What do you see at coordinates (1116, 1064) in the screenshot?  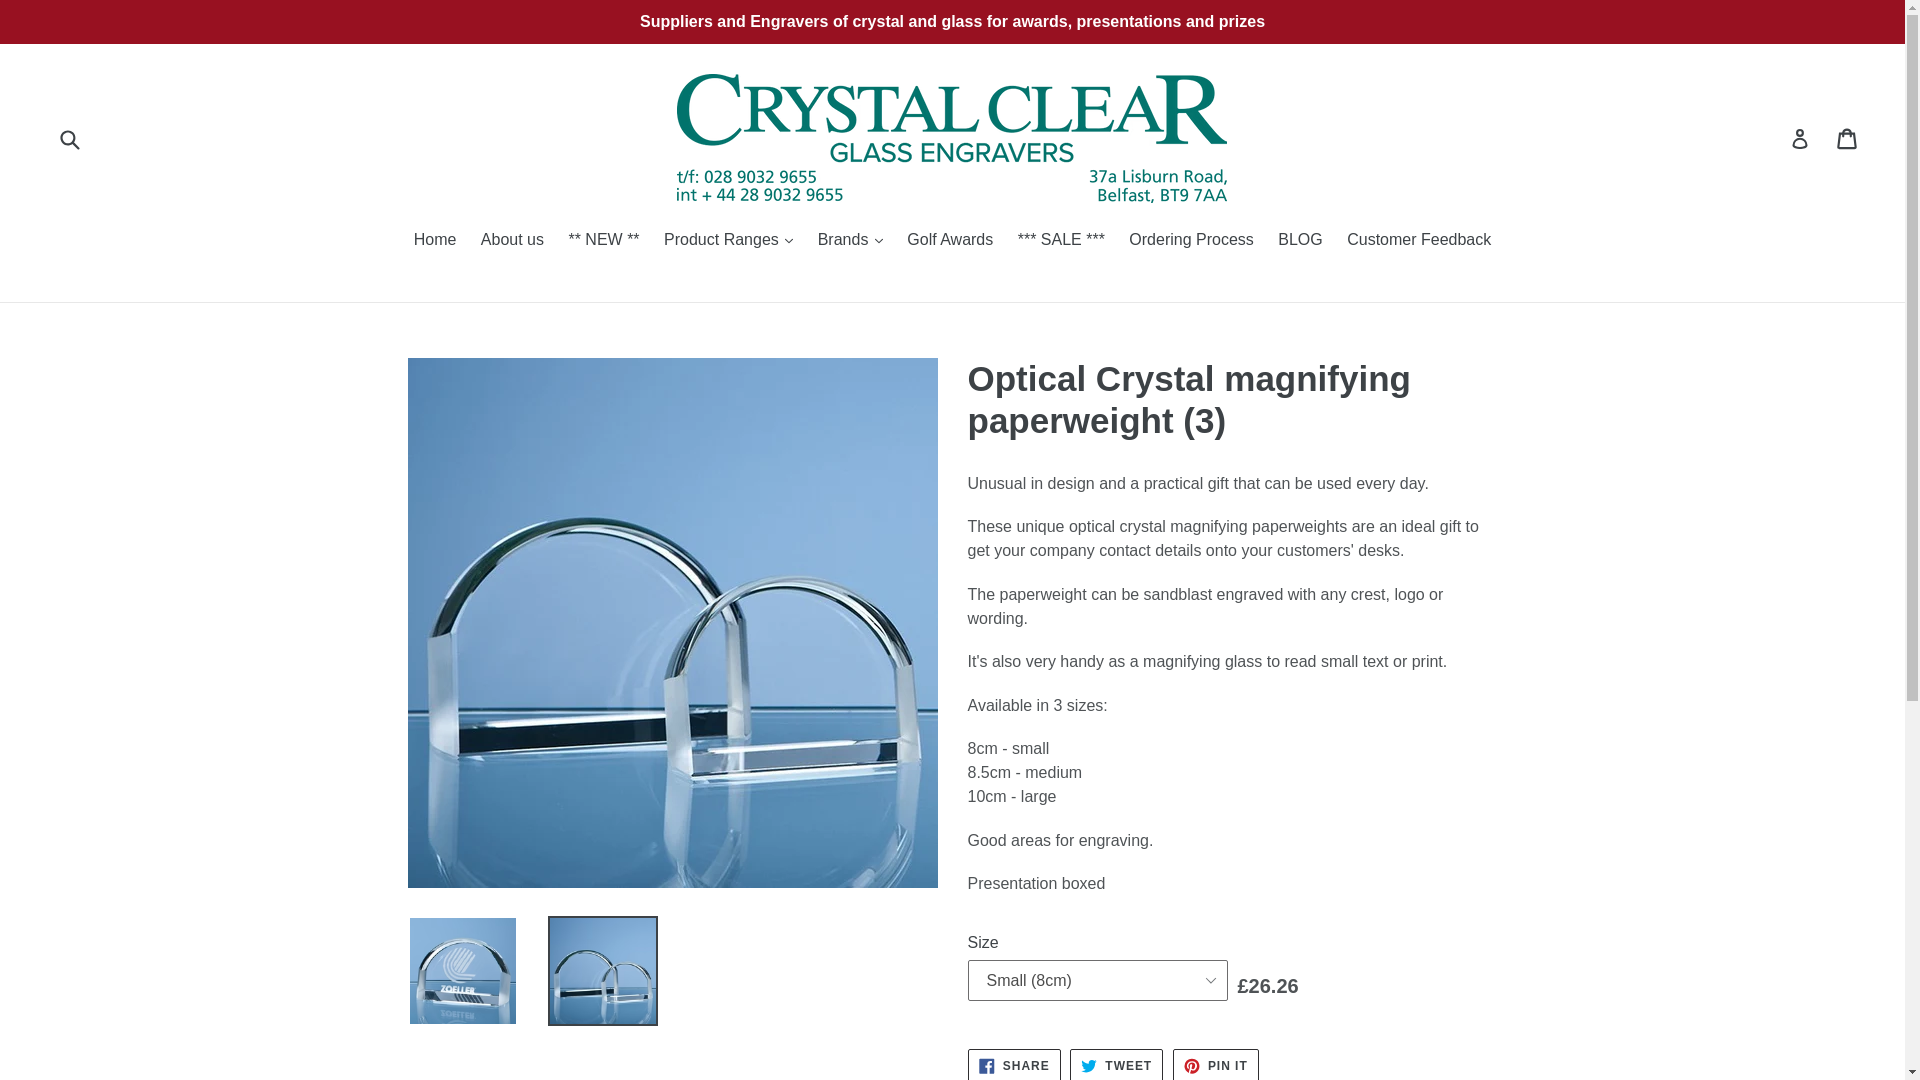 I see `Tweet on Twitter` at bounding box center [1116, 1064].